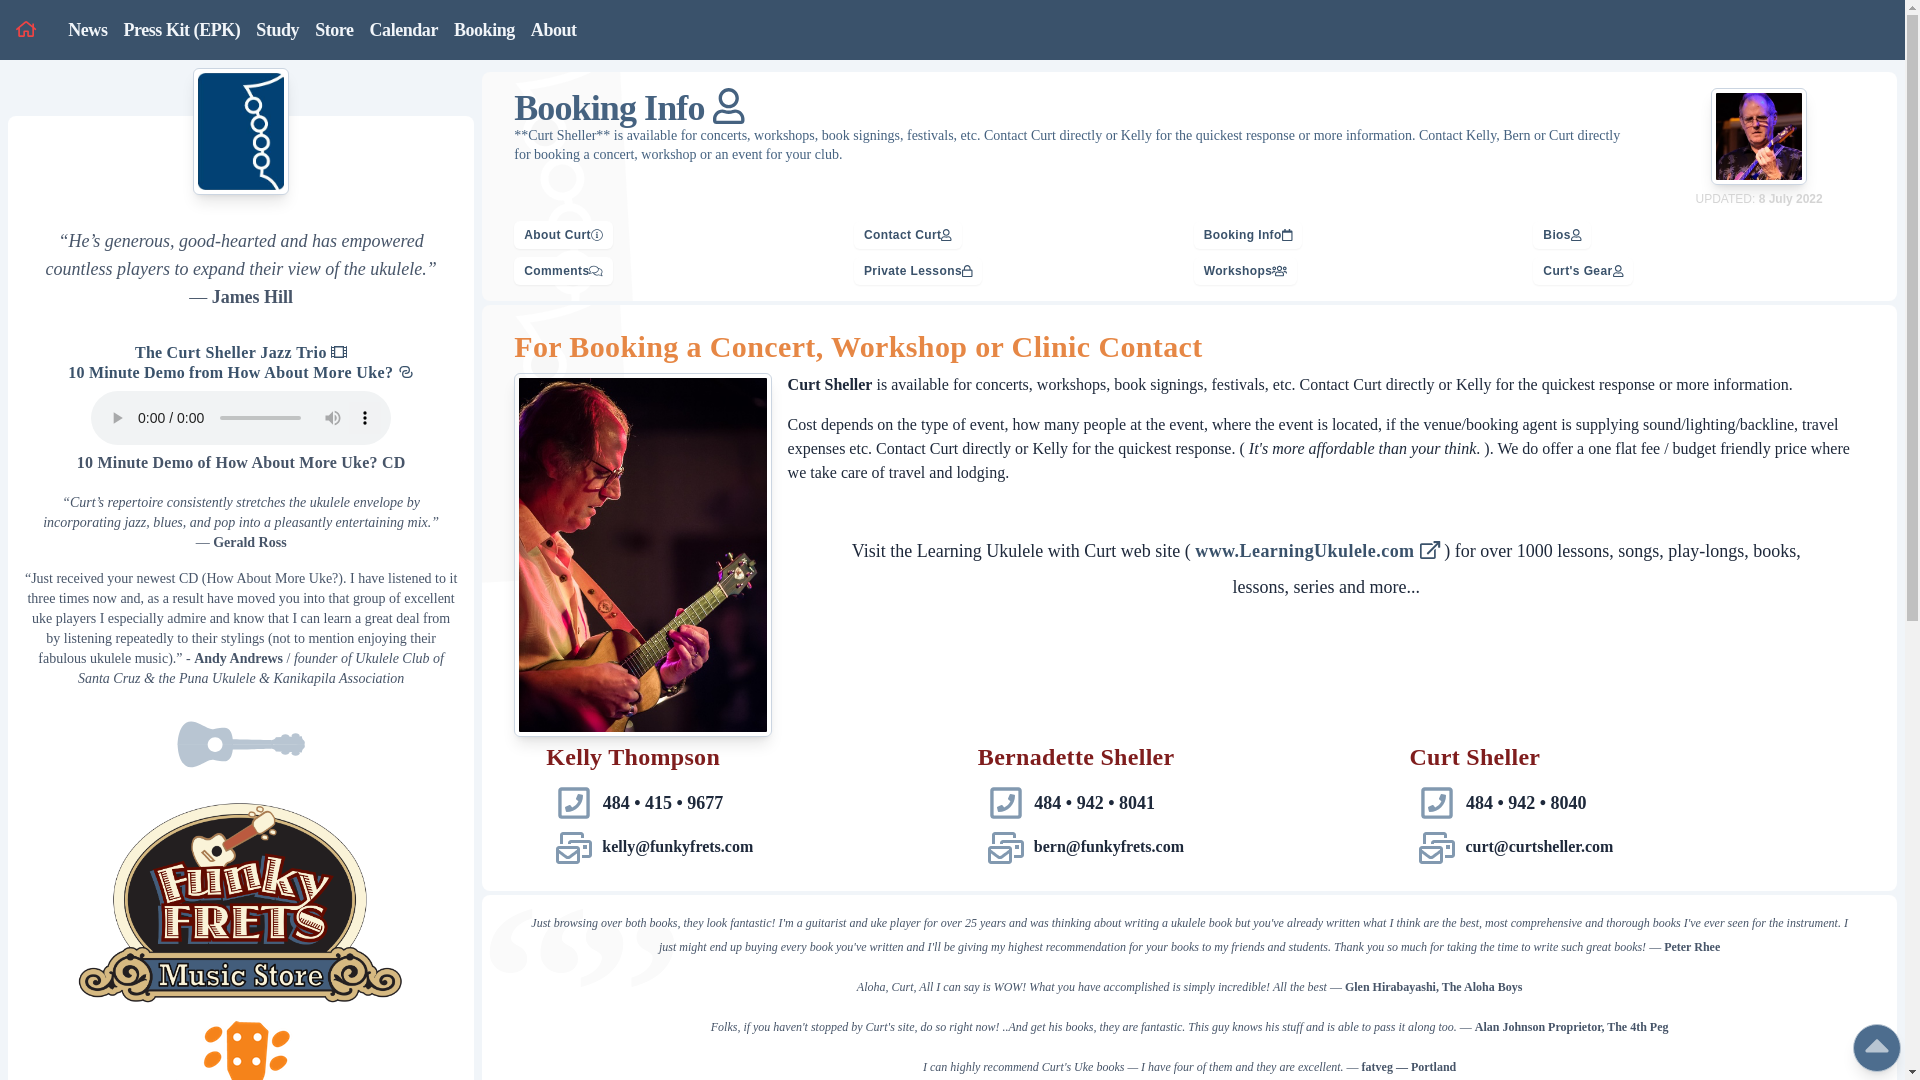 The image size is (1920, 1080). I want to click on Bios, so click(1562, 232).